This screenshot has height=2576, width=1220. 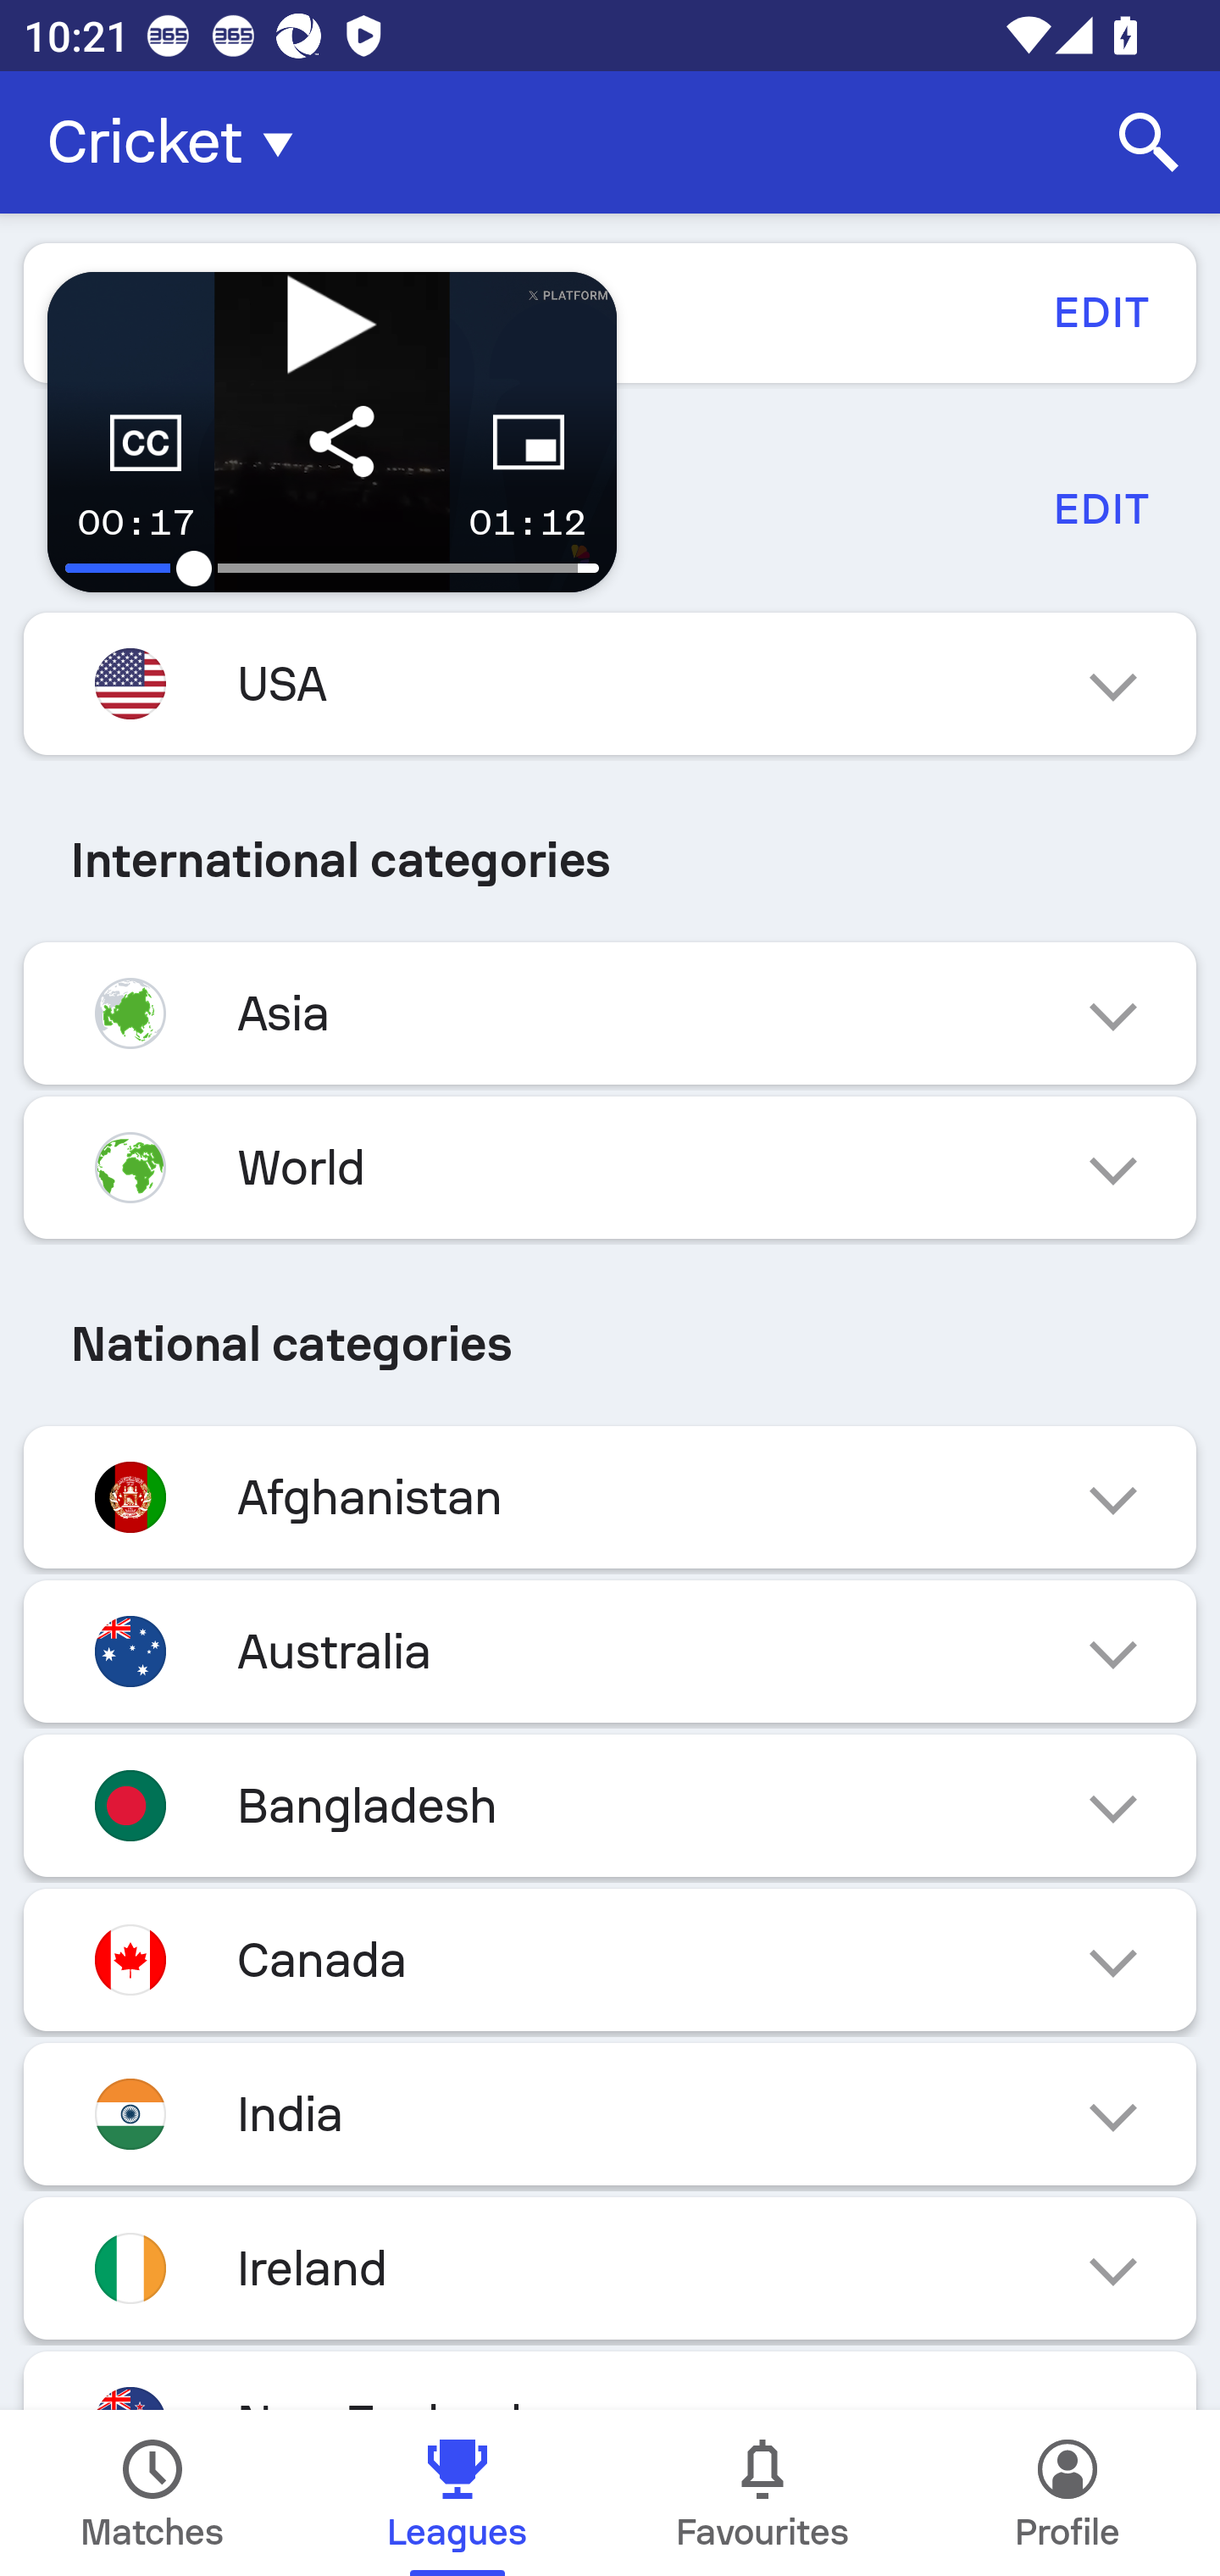 What do you see at coordinates (610, 1805) in the screenshot?
I see `Bangladesh` at bounding box center [610, 1805].